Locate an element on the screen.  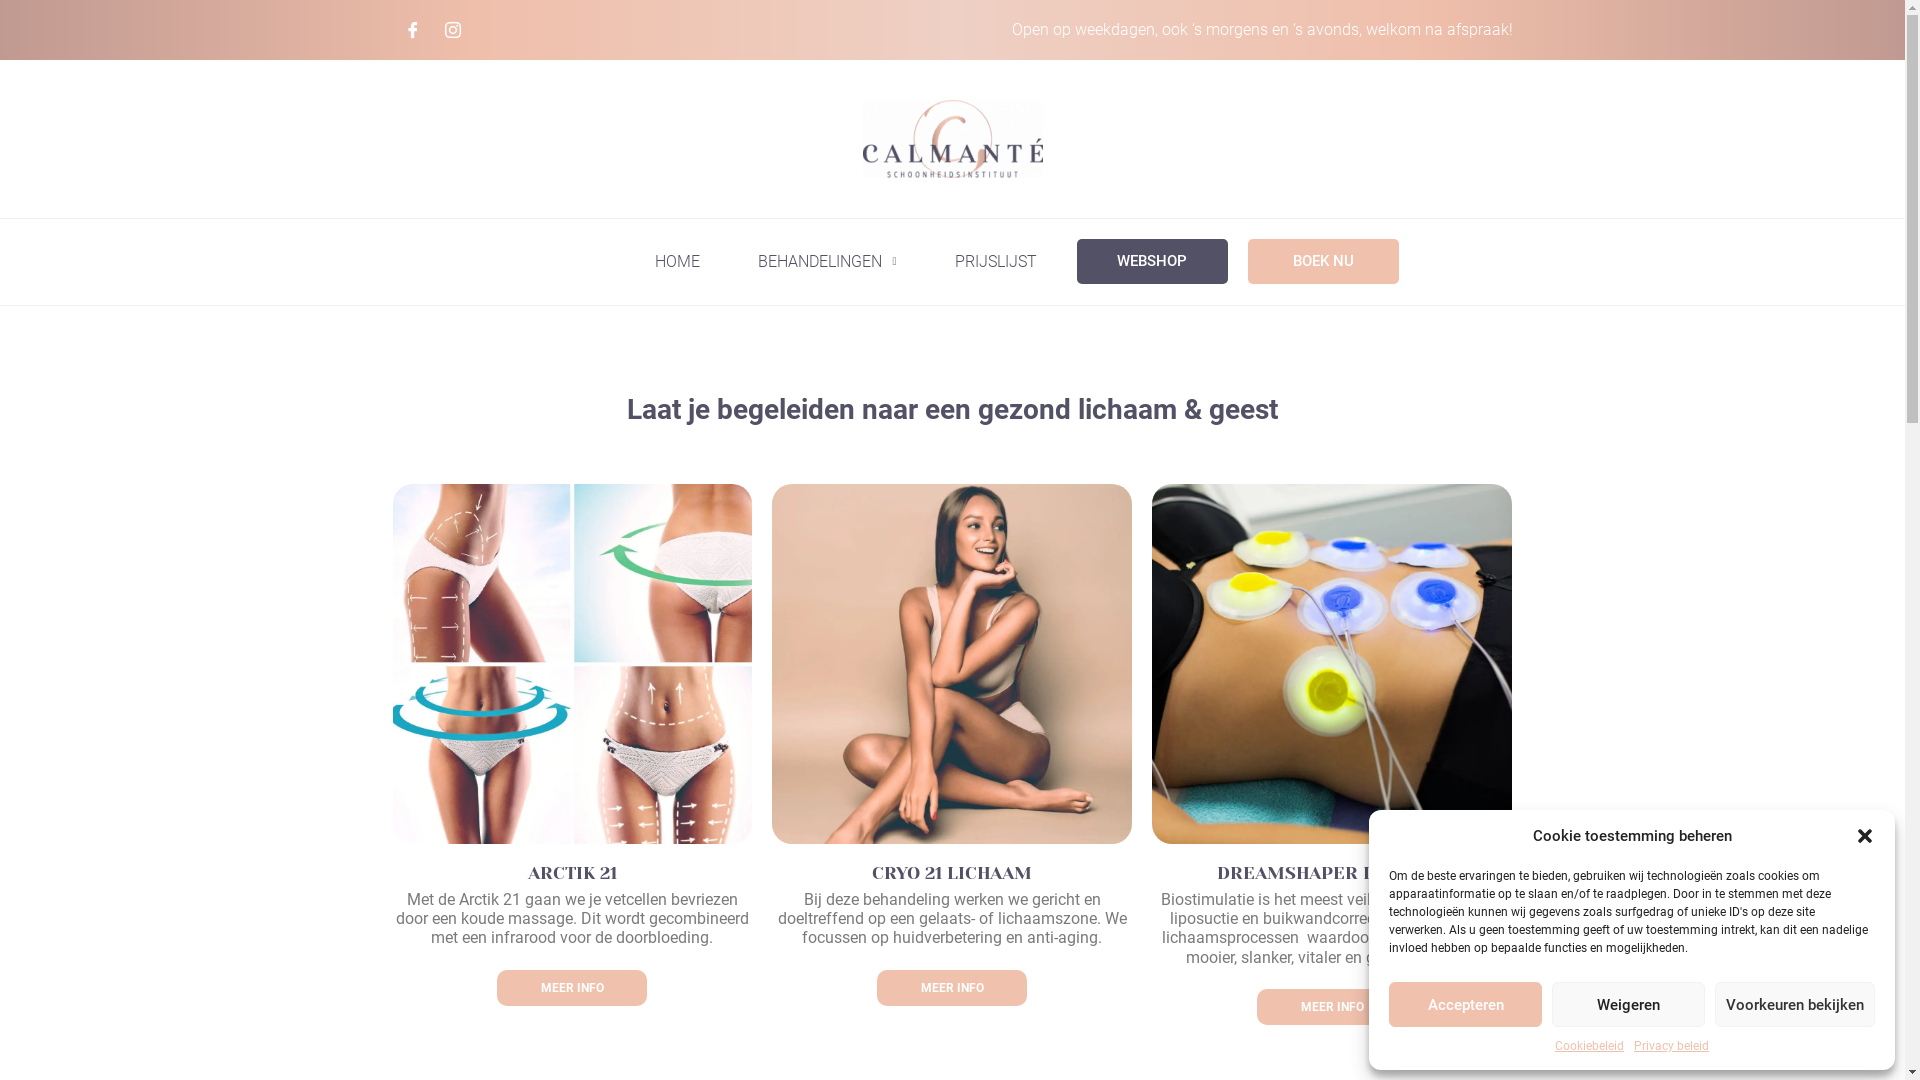
HOME is located at coordinates (678, 262).